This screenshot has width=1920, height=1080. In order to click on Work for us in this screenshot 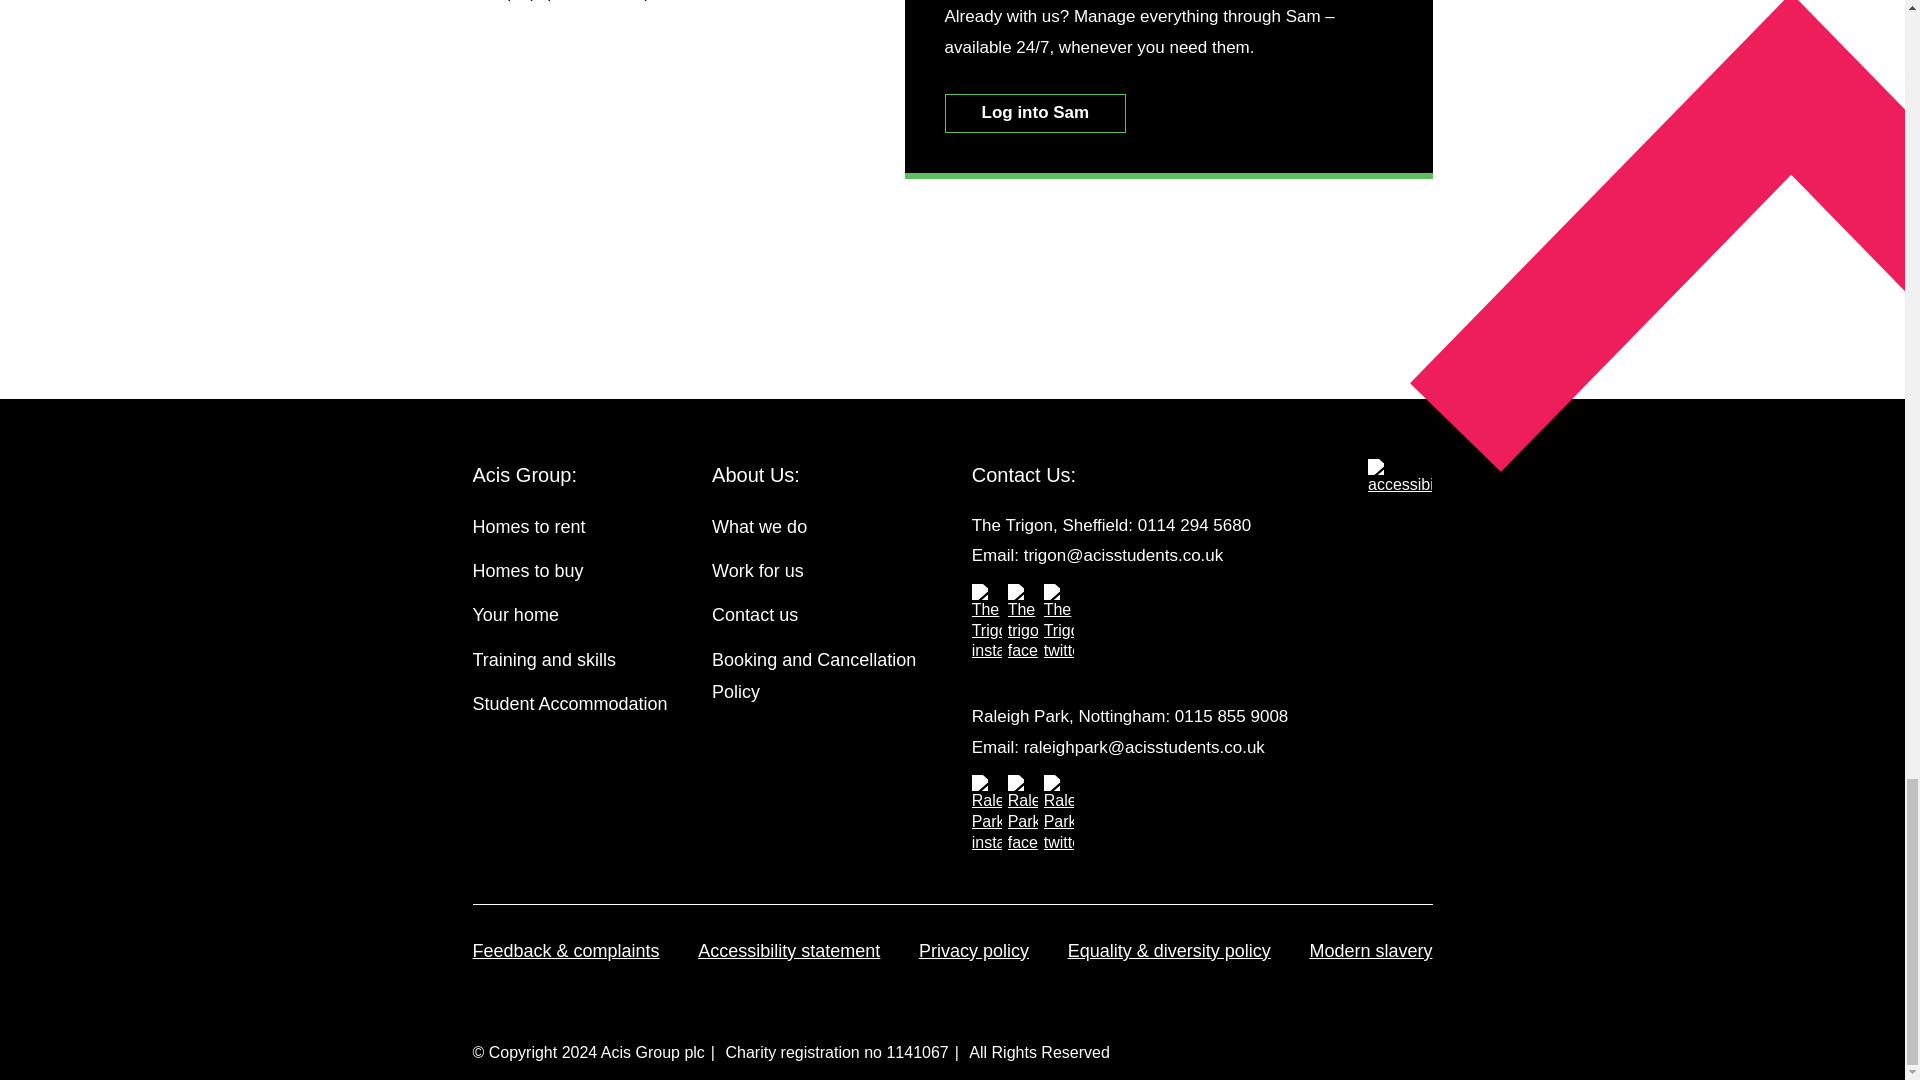, I will do `click(822, 577)`.